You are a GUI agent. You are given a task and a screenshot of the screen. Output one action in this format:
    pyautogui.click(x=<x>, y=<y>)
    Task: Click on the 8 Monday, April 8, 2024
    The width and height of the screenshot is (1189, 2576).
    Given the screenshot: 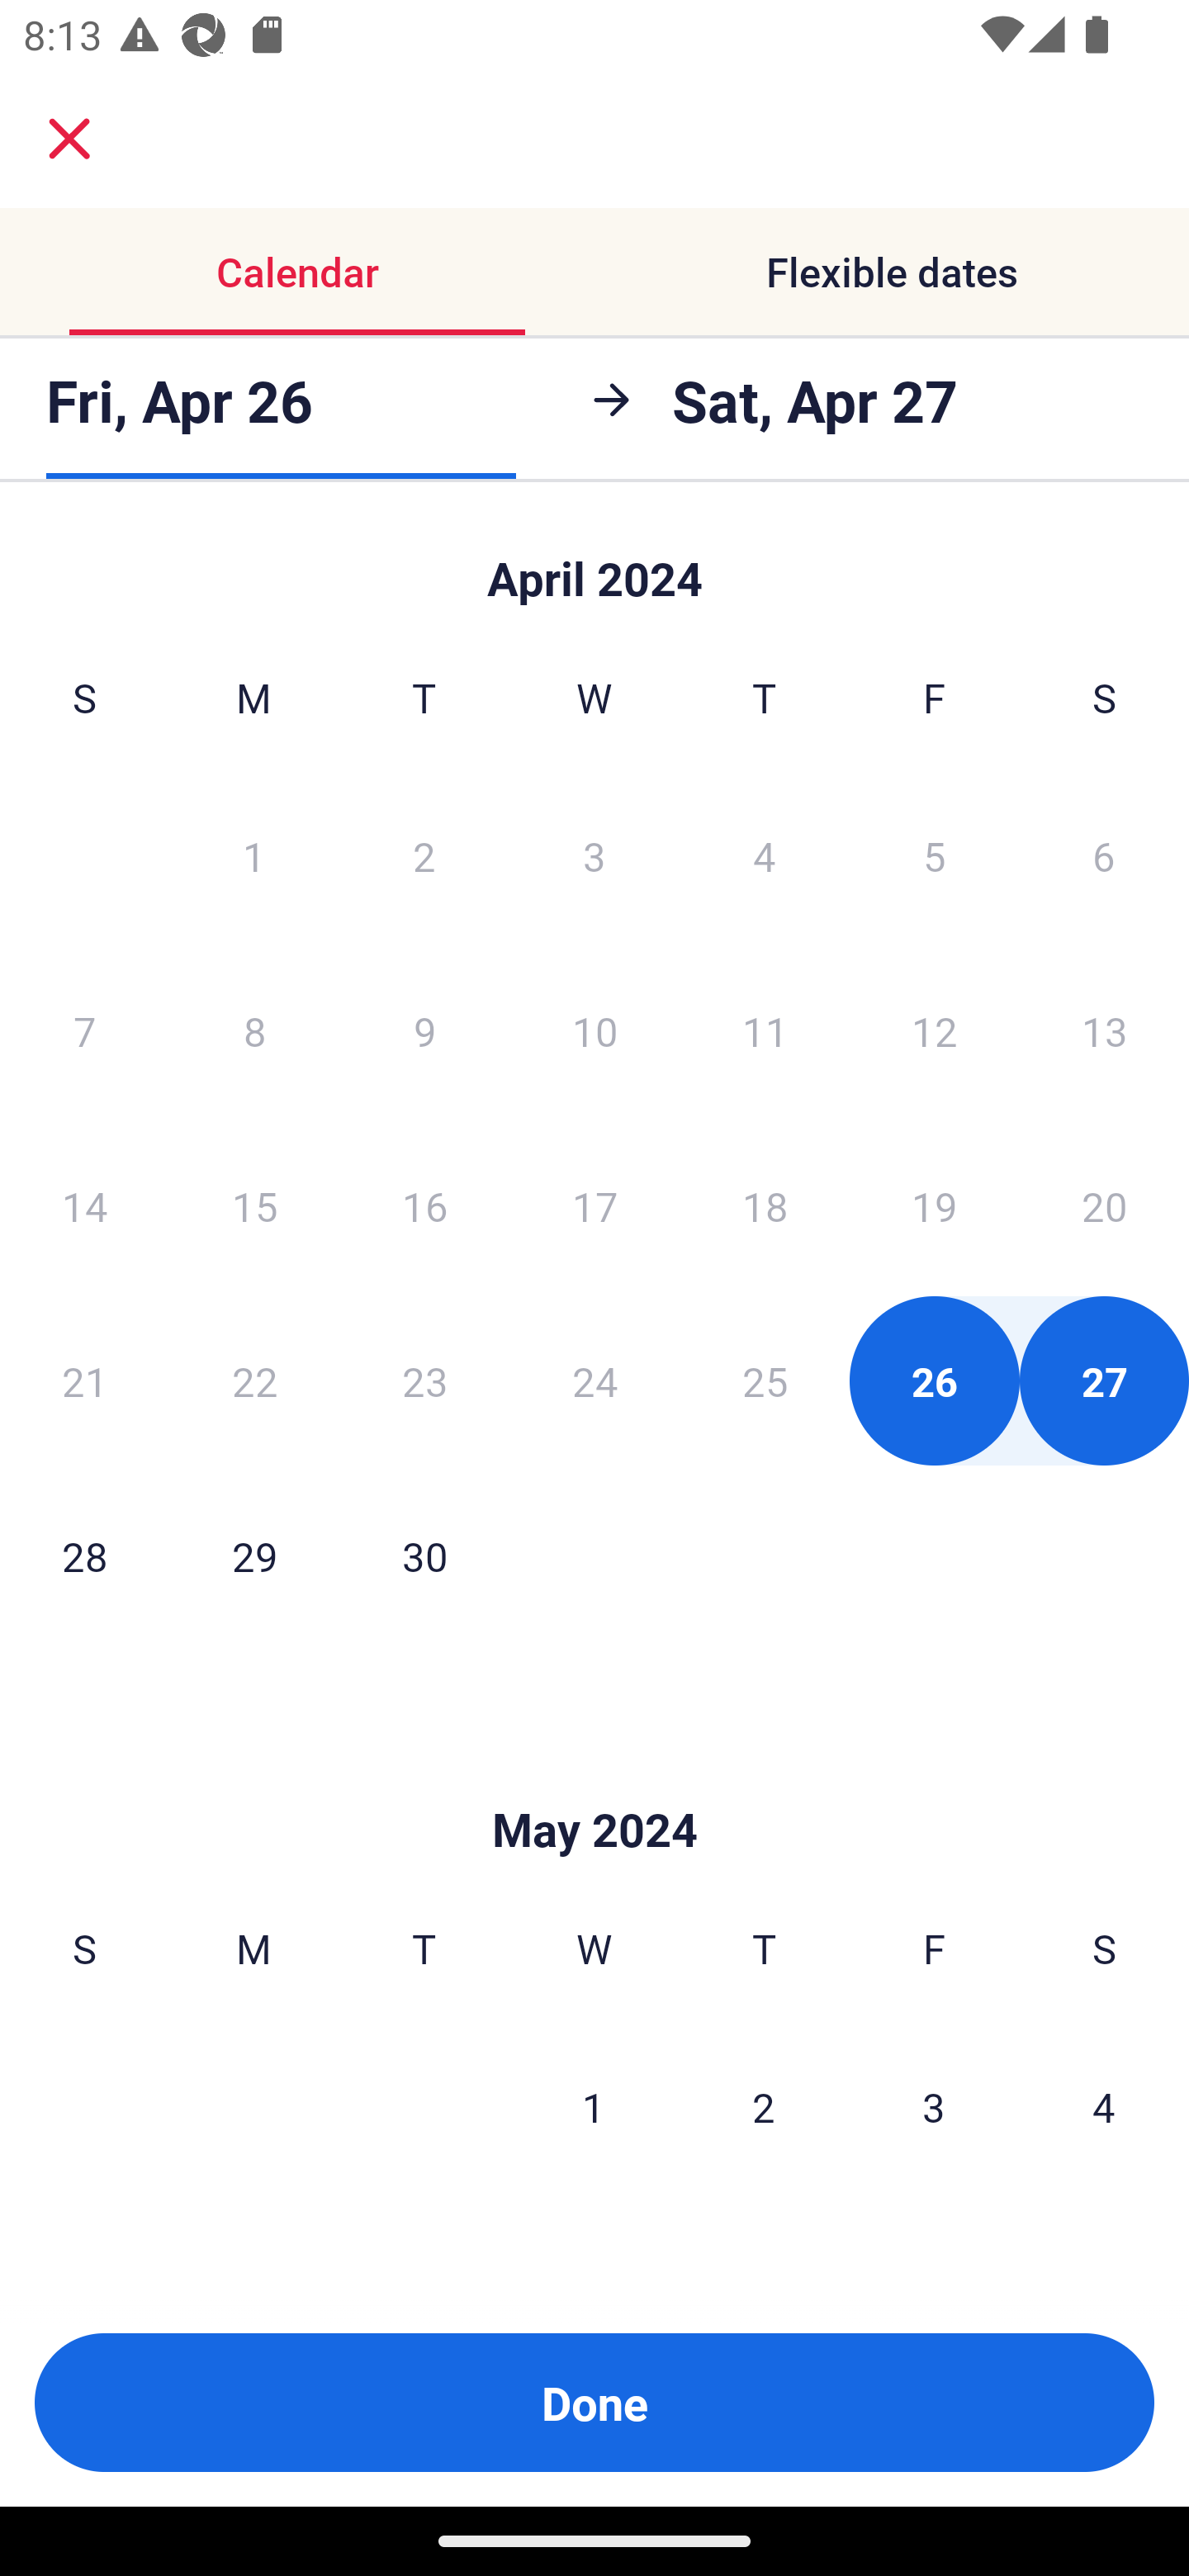 What is the action you would take?
    pyautogui.click(x=254, y=1030)
    